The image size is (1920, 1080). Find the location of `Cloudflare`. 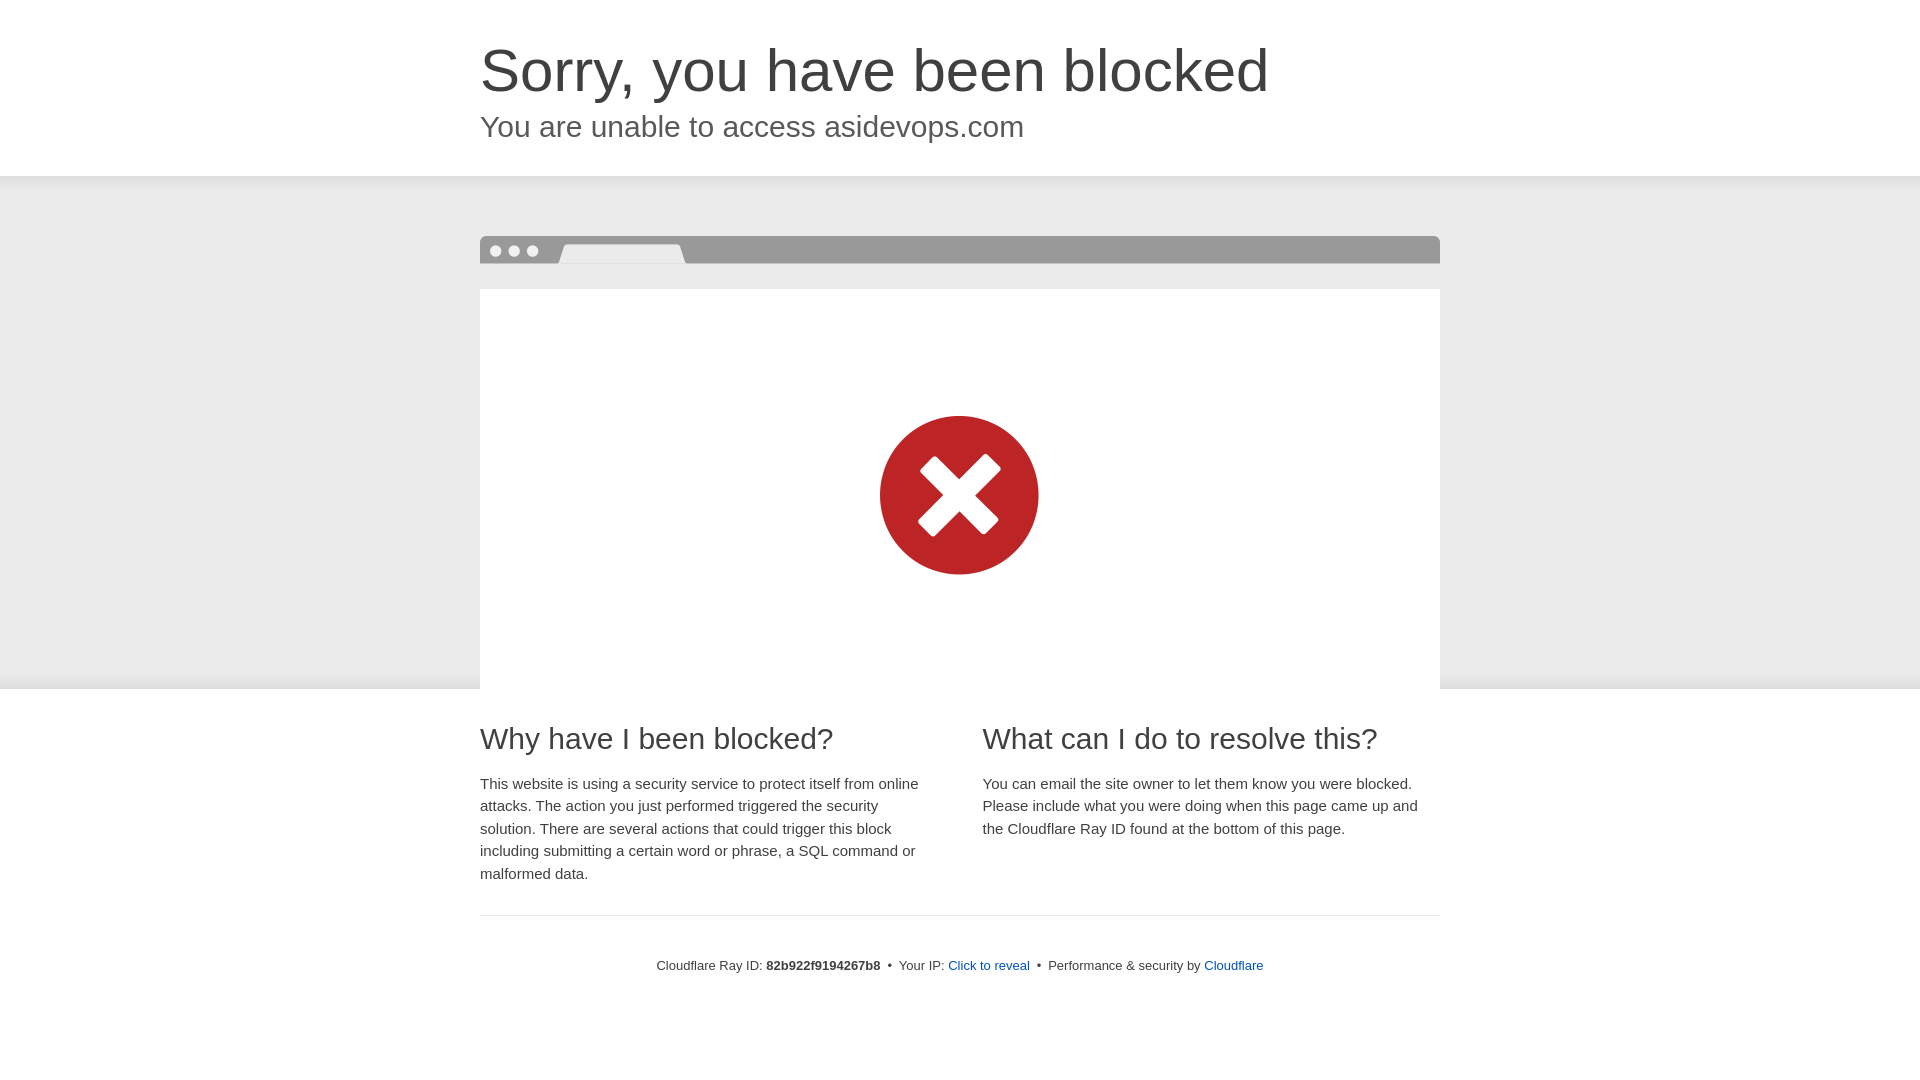

Cloudflare is located at coordinates (1234, 966).